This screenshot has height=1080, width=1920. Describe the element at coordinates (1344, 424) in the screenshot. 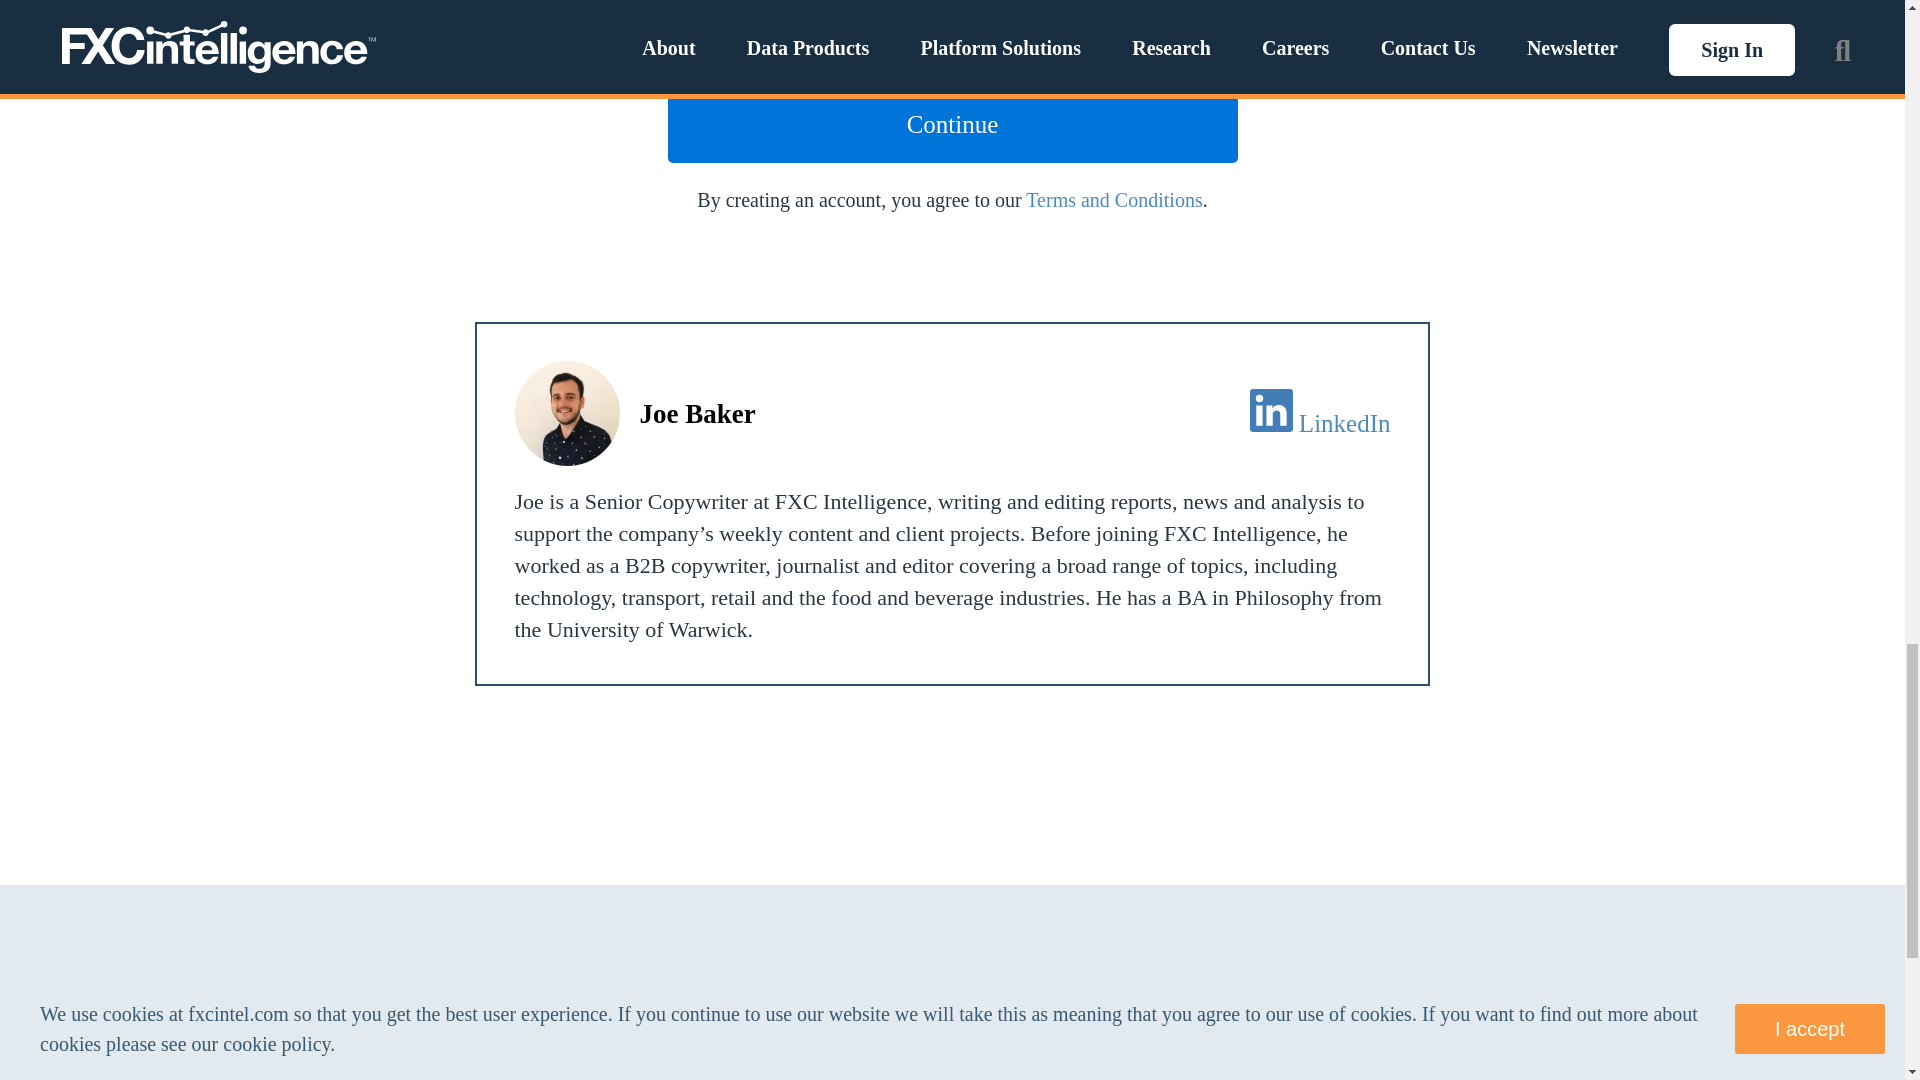

I see `LinkedIn` at that location.